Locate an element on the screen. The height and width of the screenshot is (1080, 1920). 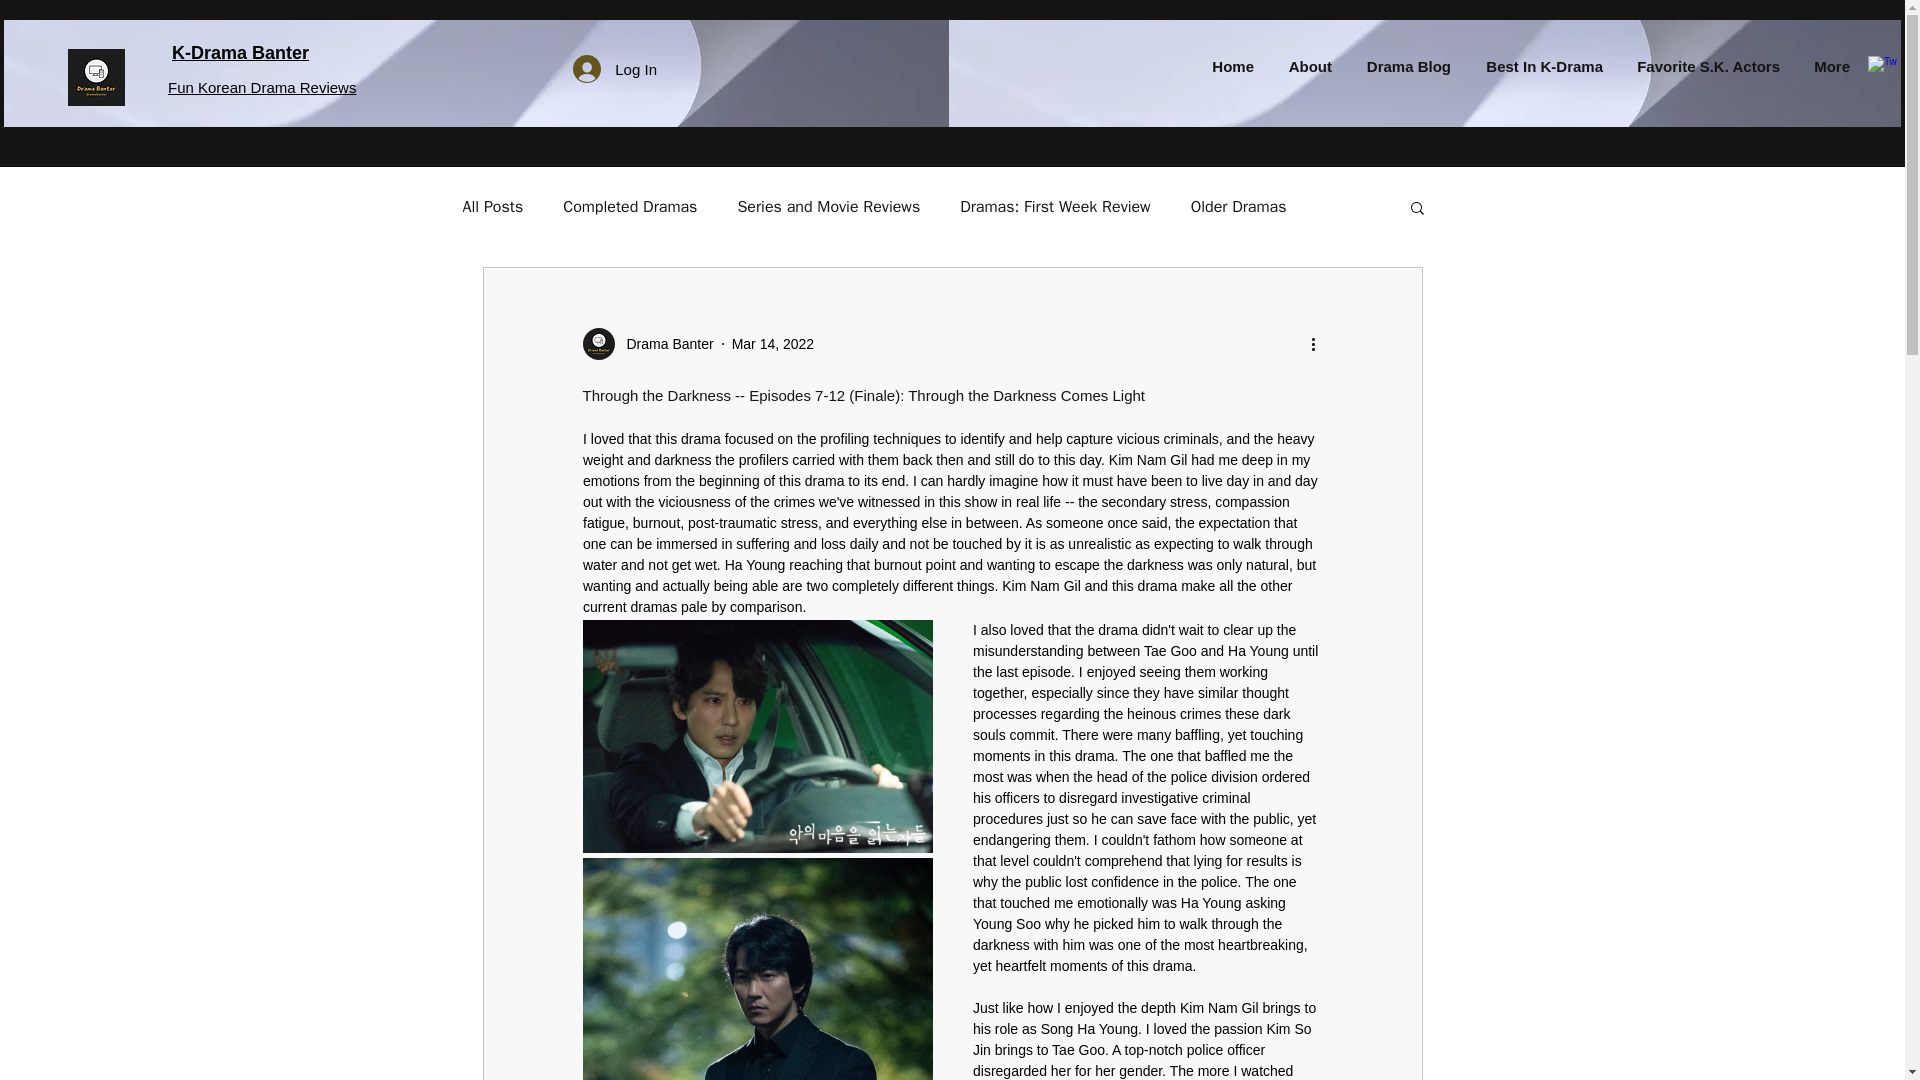
All Posts is located at coordinates (492, 207).